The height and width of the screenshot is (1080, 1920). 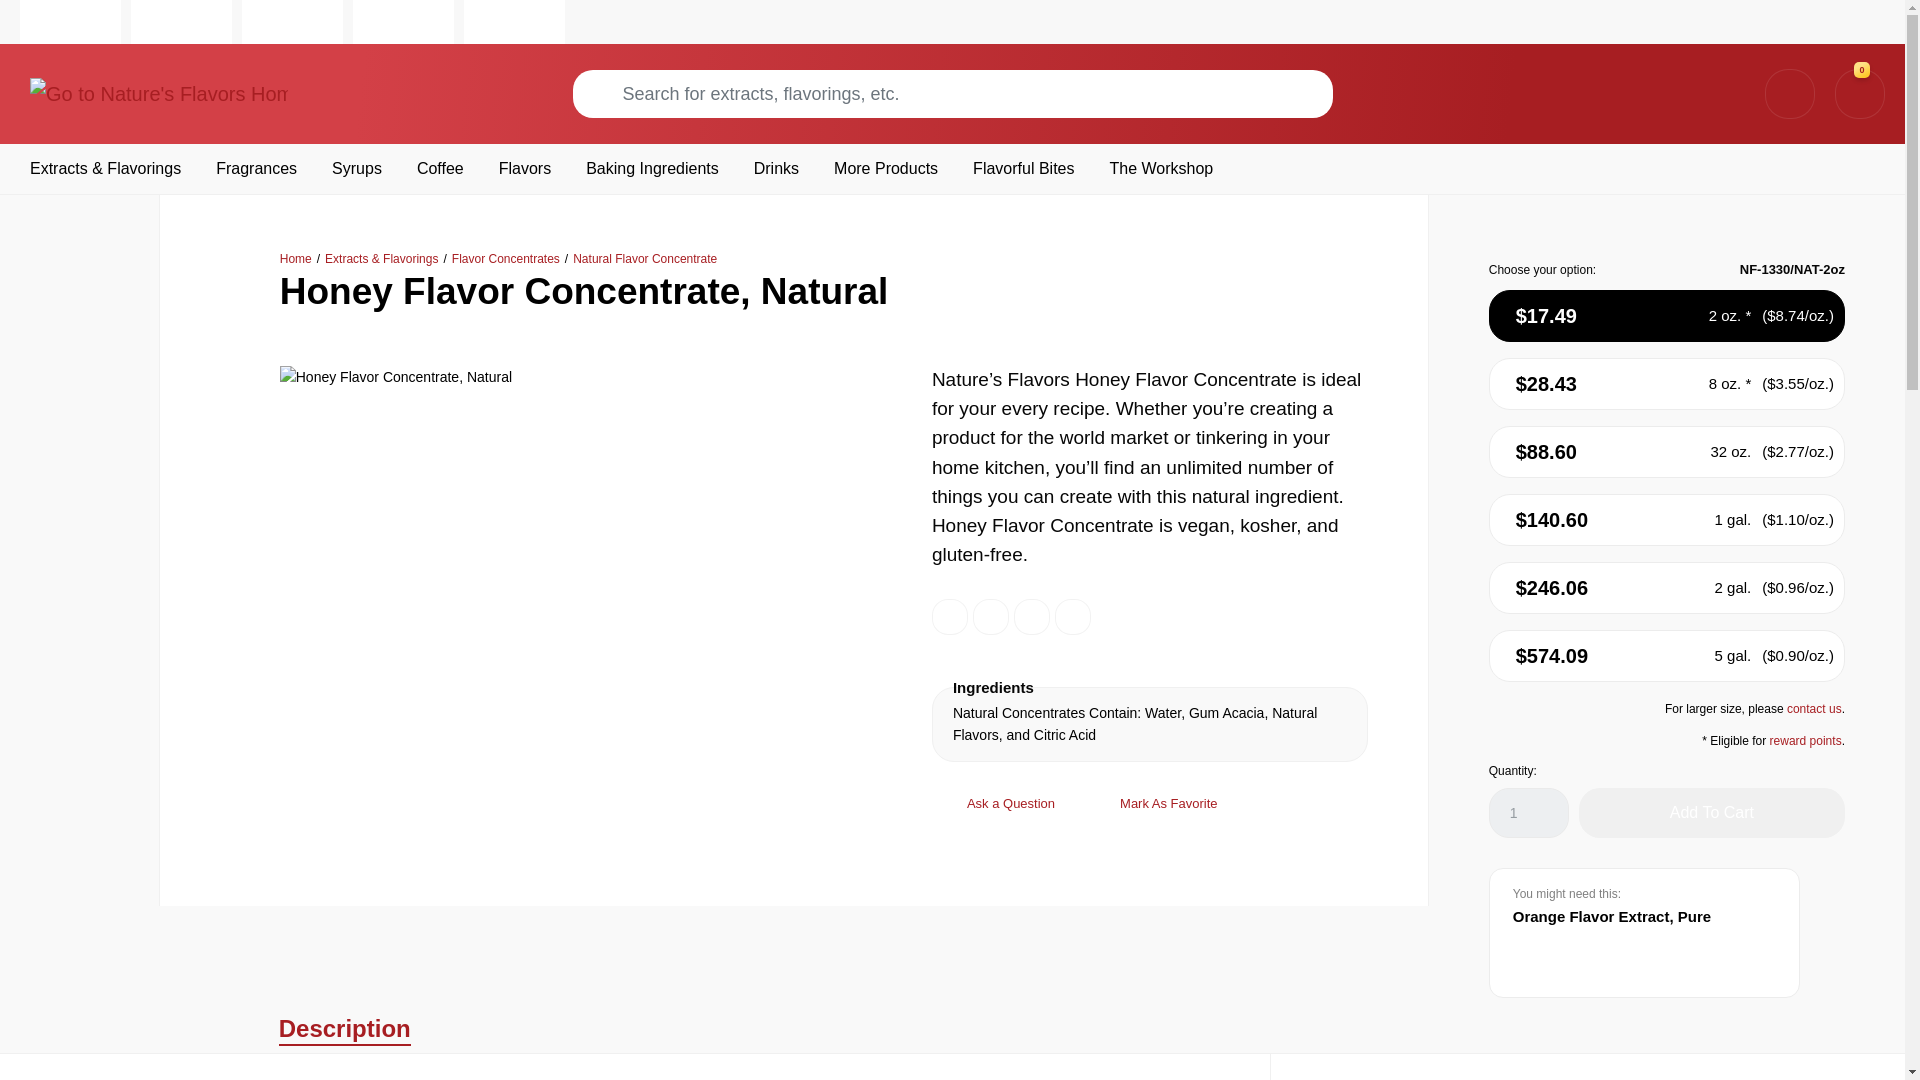 I want to click on Natures Flavors, so click(x=70, y=22).